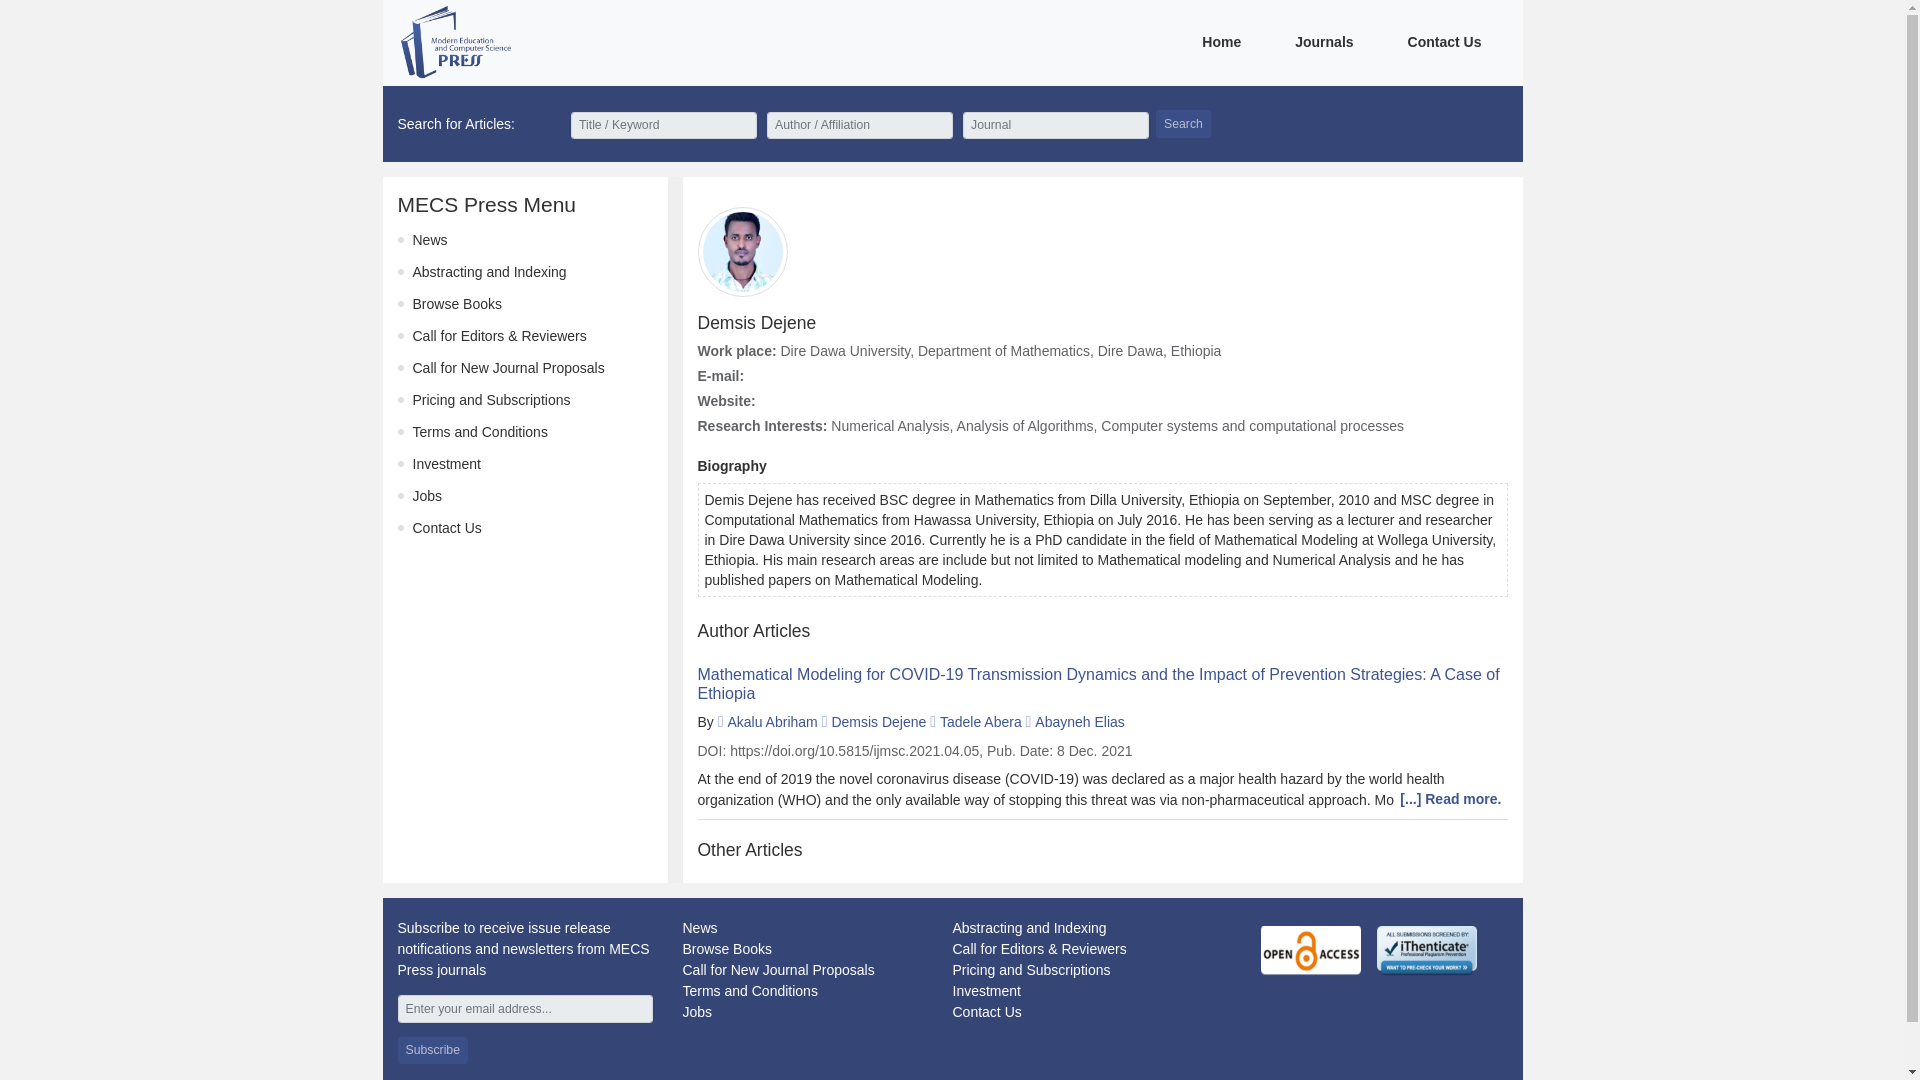 The image size is (1920, 1080). I want to click on Subscribe, so click(432, 1050).